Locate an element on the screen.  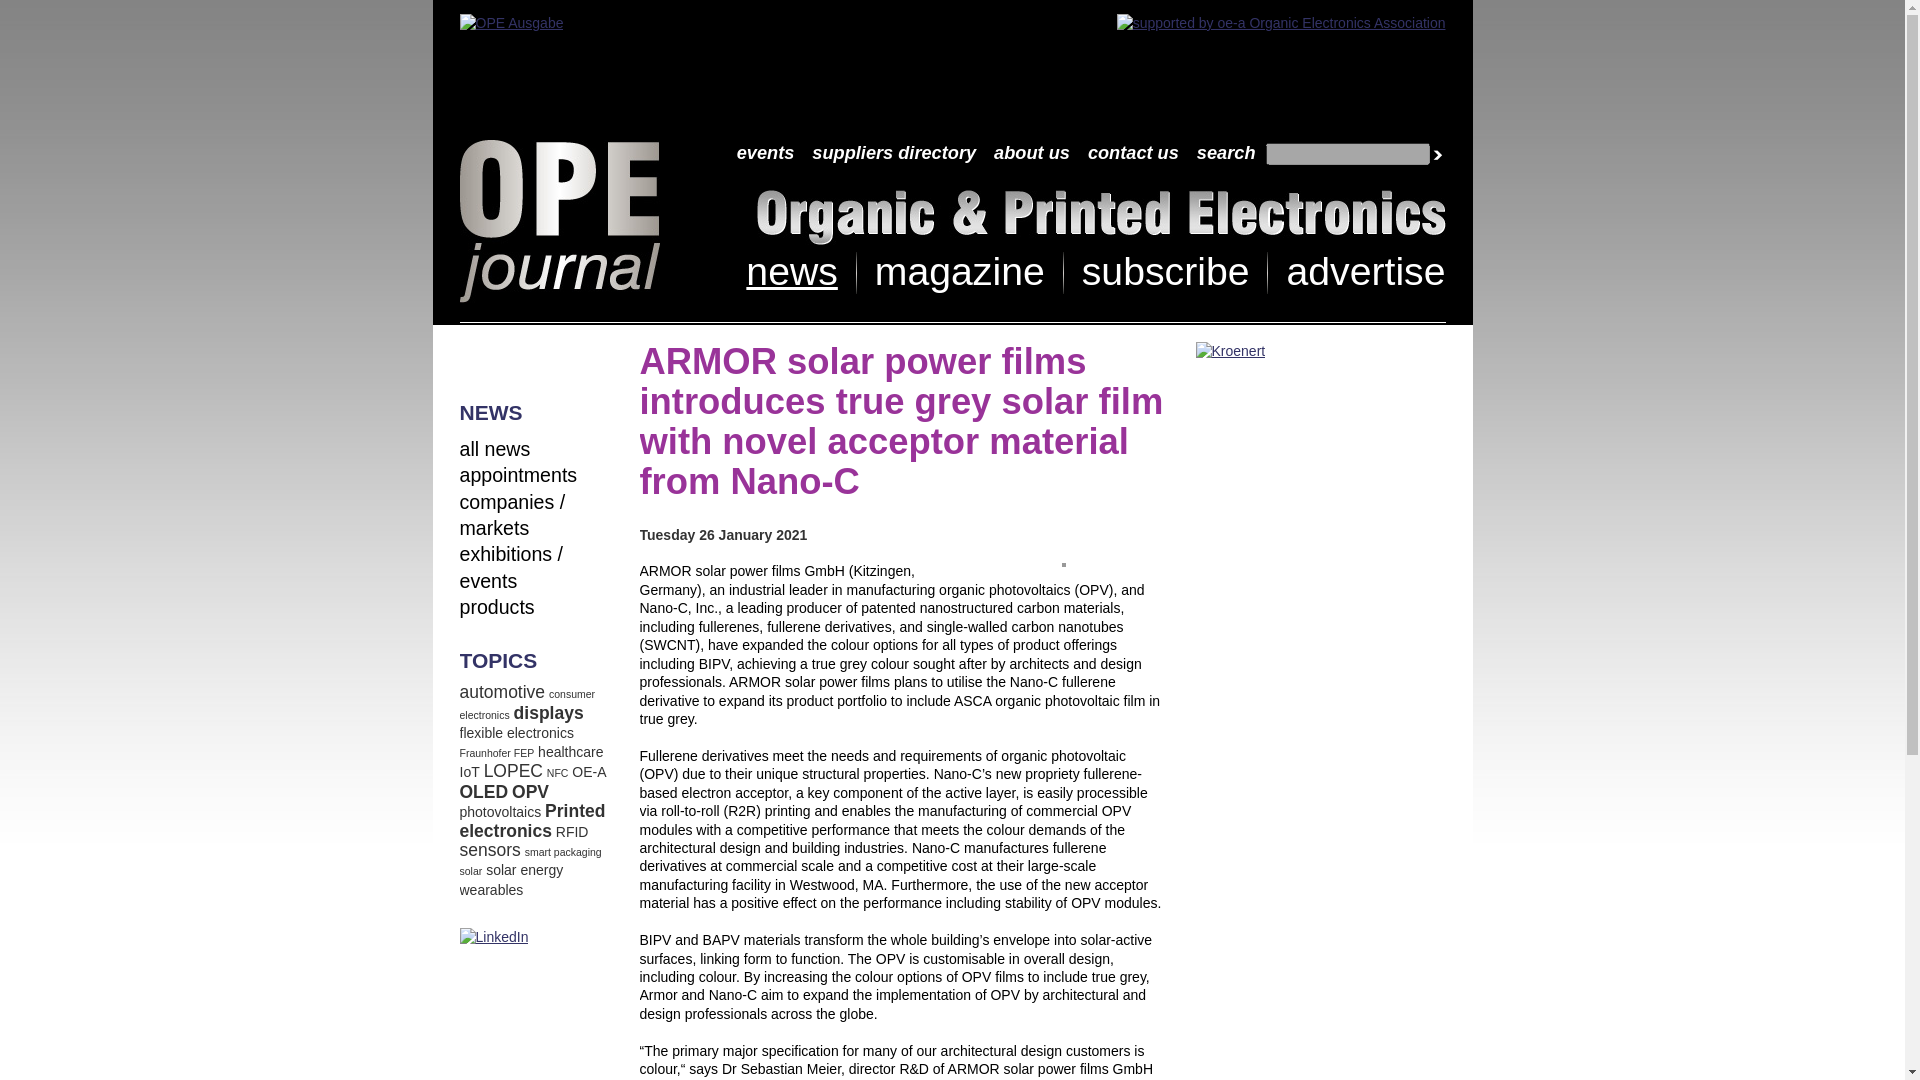
automotive is located at coordinates (502, 692).